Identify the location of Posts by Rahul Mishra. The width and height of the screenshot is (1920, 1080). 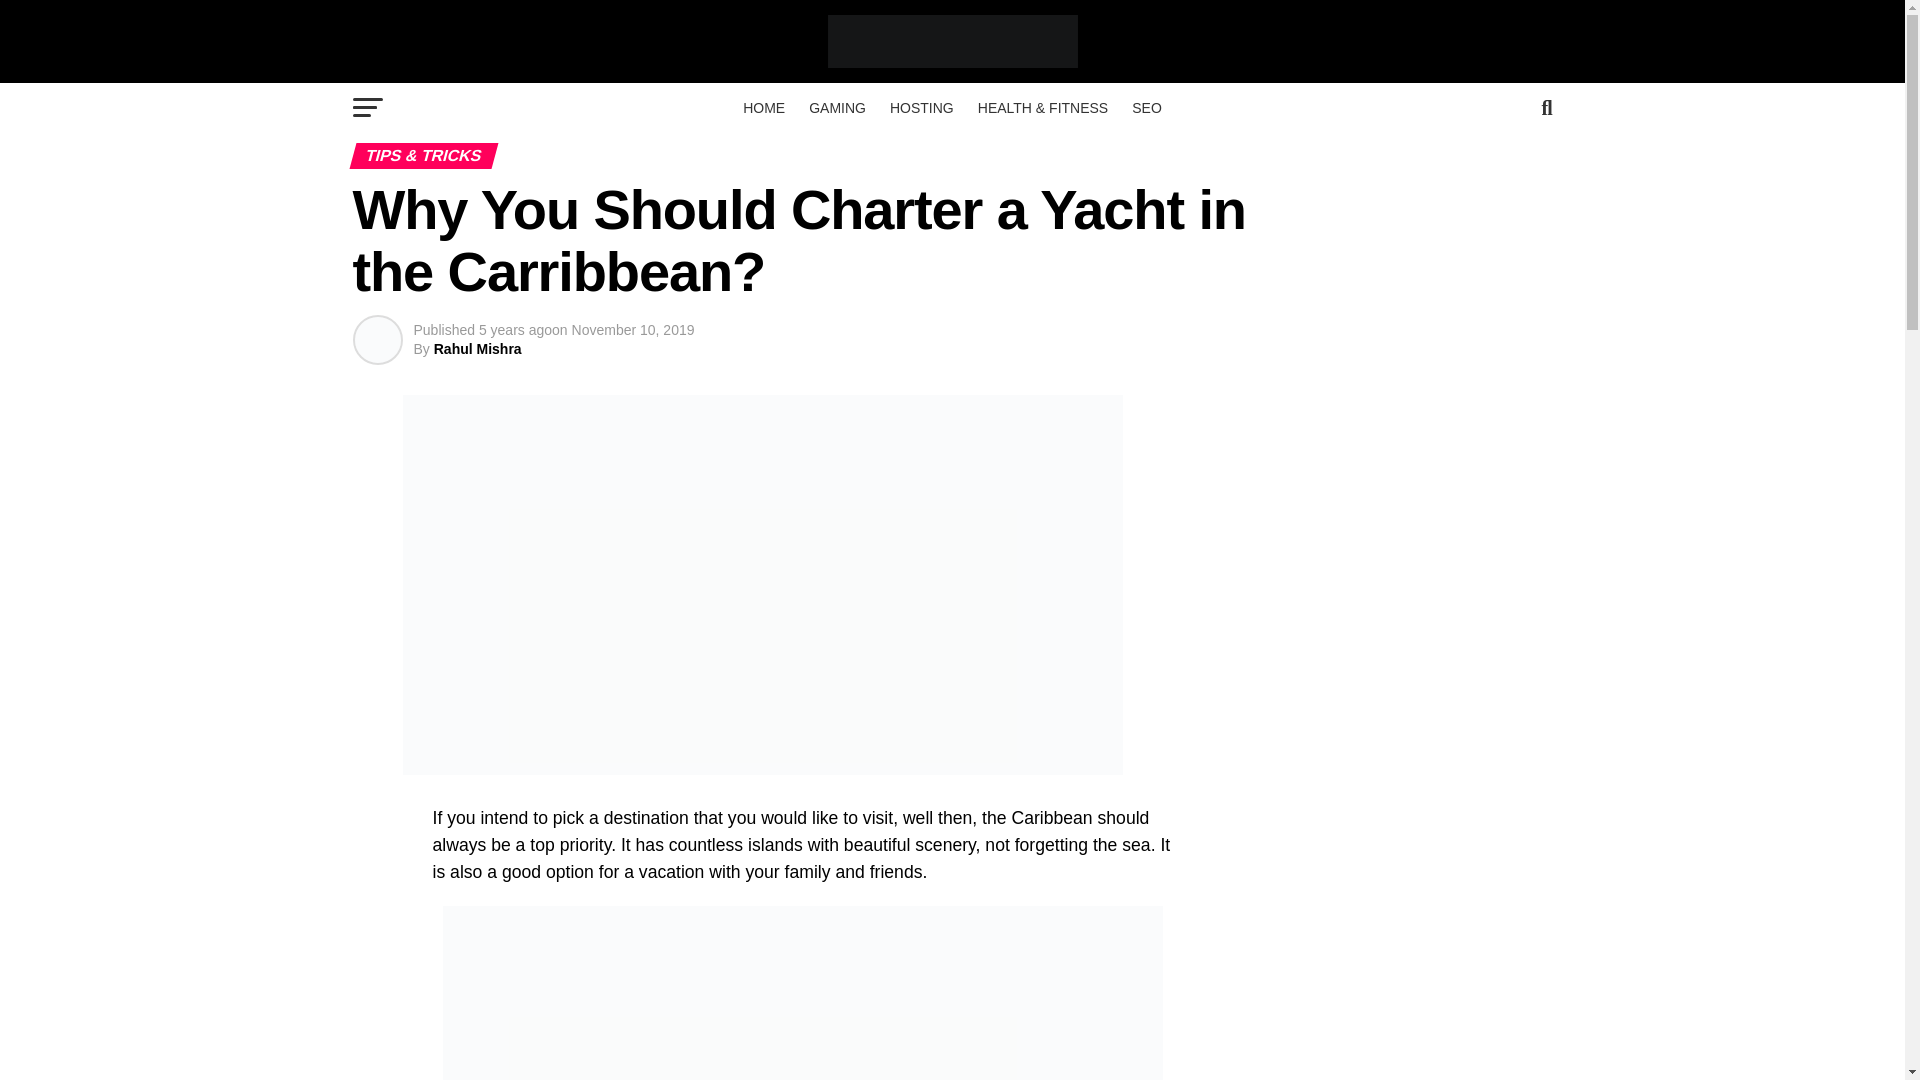
(478, 349).